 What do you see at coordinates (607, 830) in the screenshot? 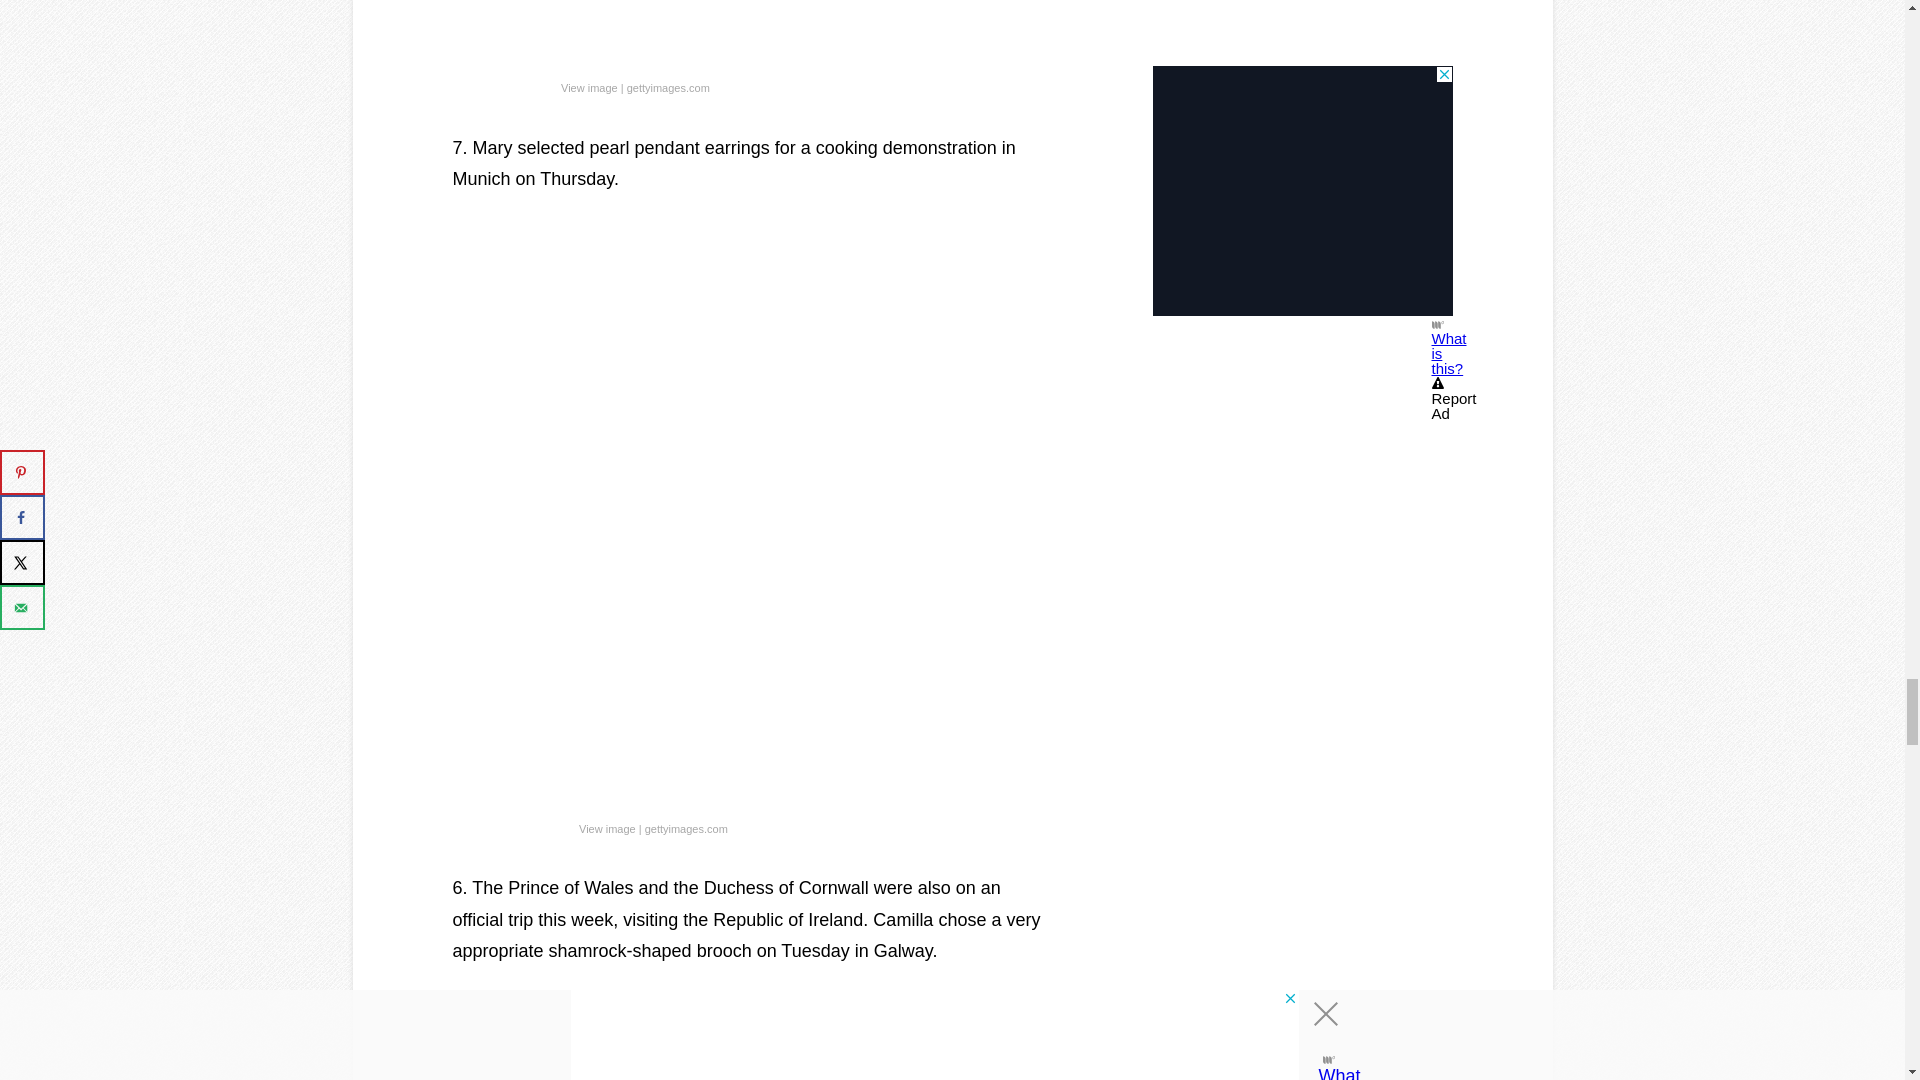
I see `View image` at bounding box center [607, 830].